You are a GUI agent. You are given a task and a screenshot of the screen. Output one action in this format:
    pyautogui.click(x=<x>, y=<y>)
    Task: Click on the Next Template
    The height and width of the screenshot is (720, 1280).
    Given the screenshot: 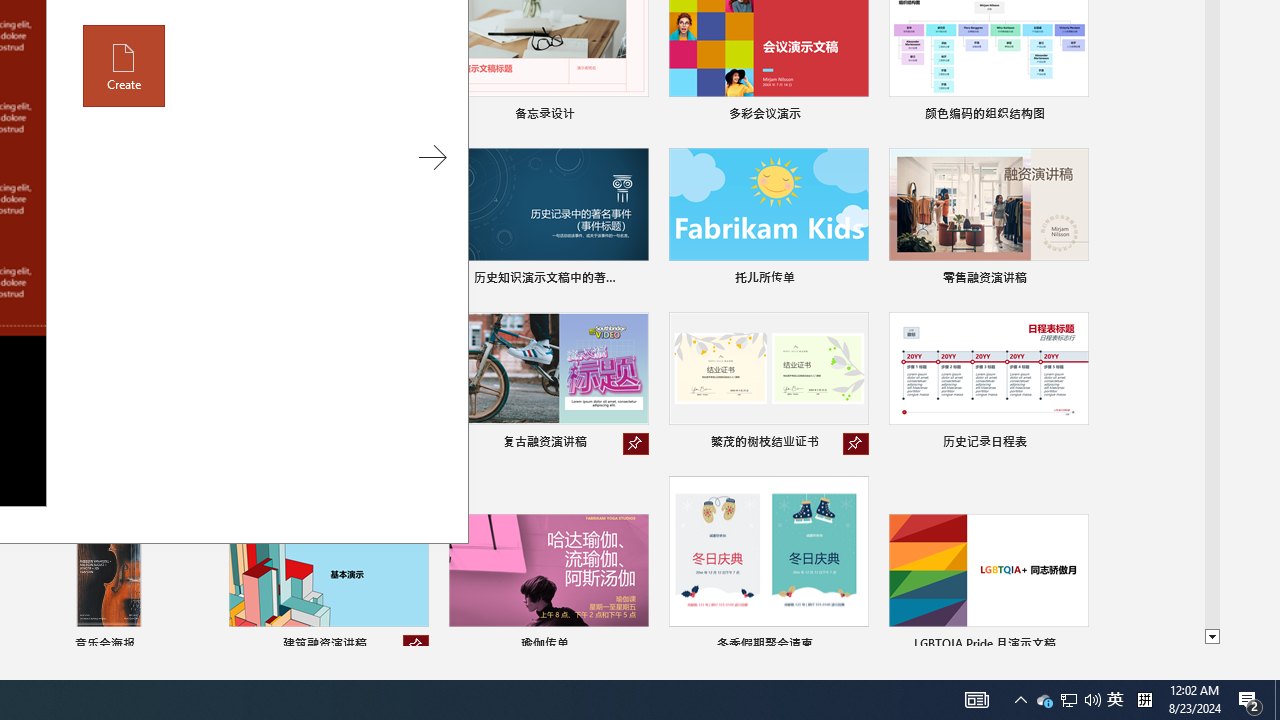 What is the action you would take?
    pyautogui.click(x=432, y=158)
    